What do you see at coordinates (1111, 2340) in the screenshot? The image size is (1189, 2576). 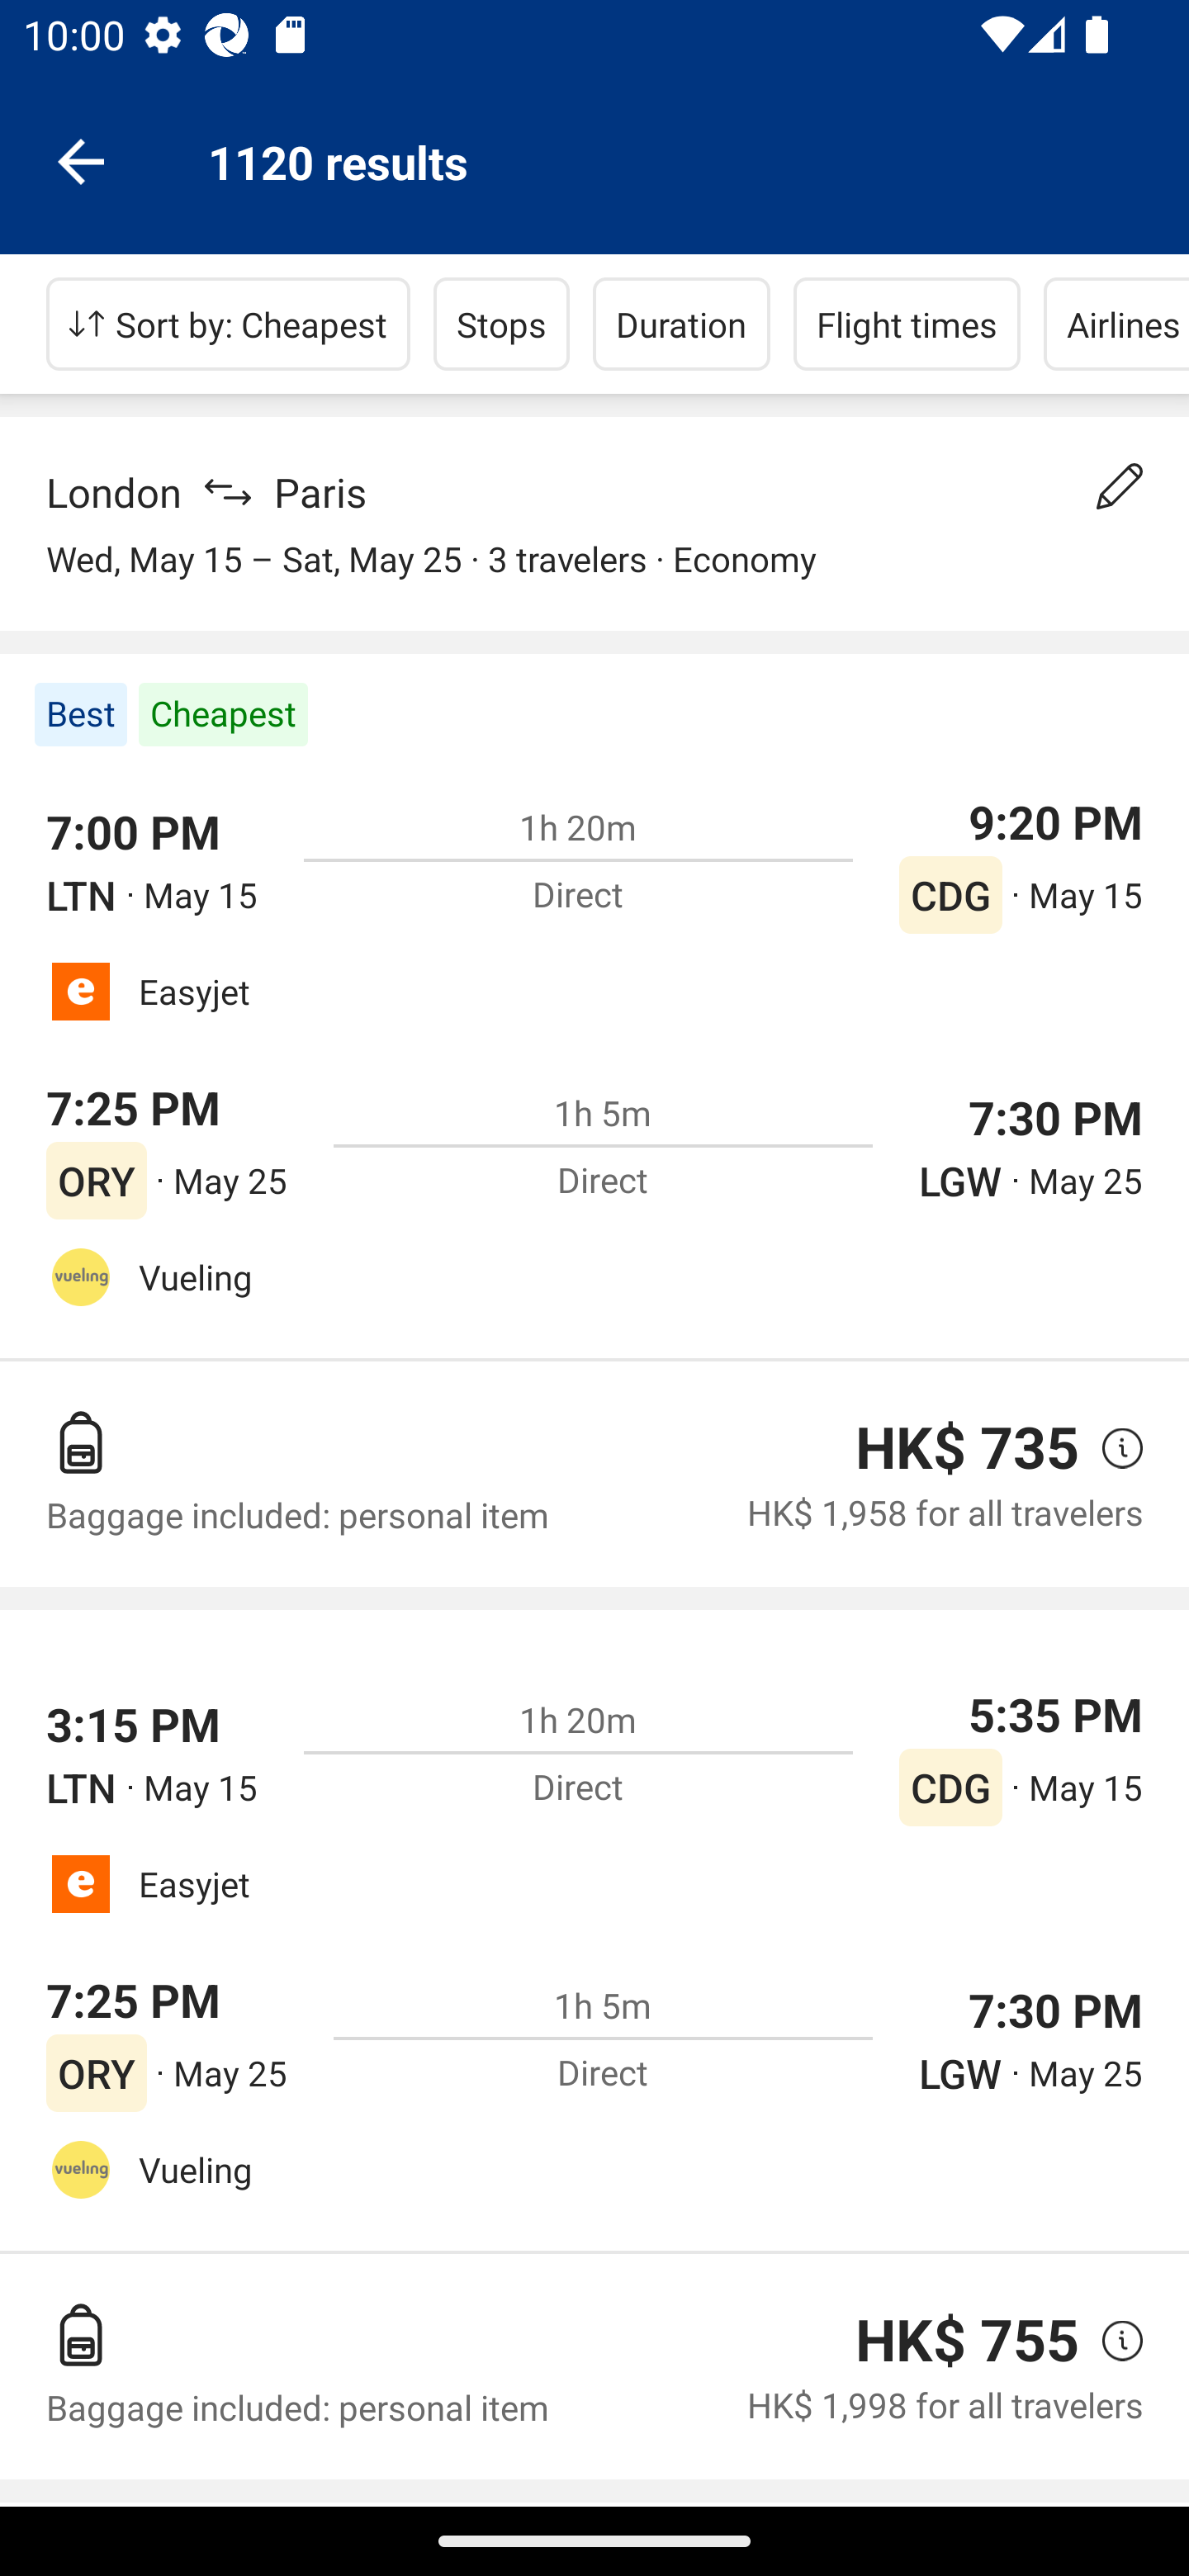 I see `view price details, opens a pop-up` at bounding box center [1111, 2340].